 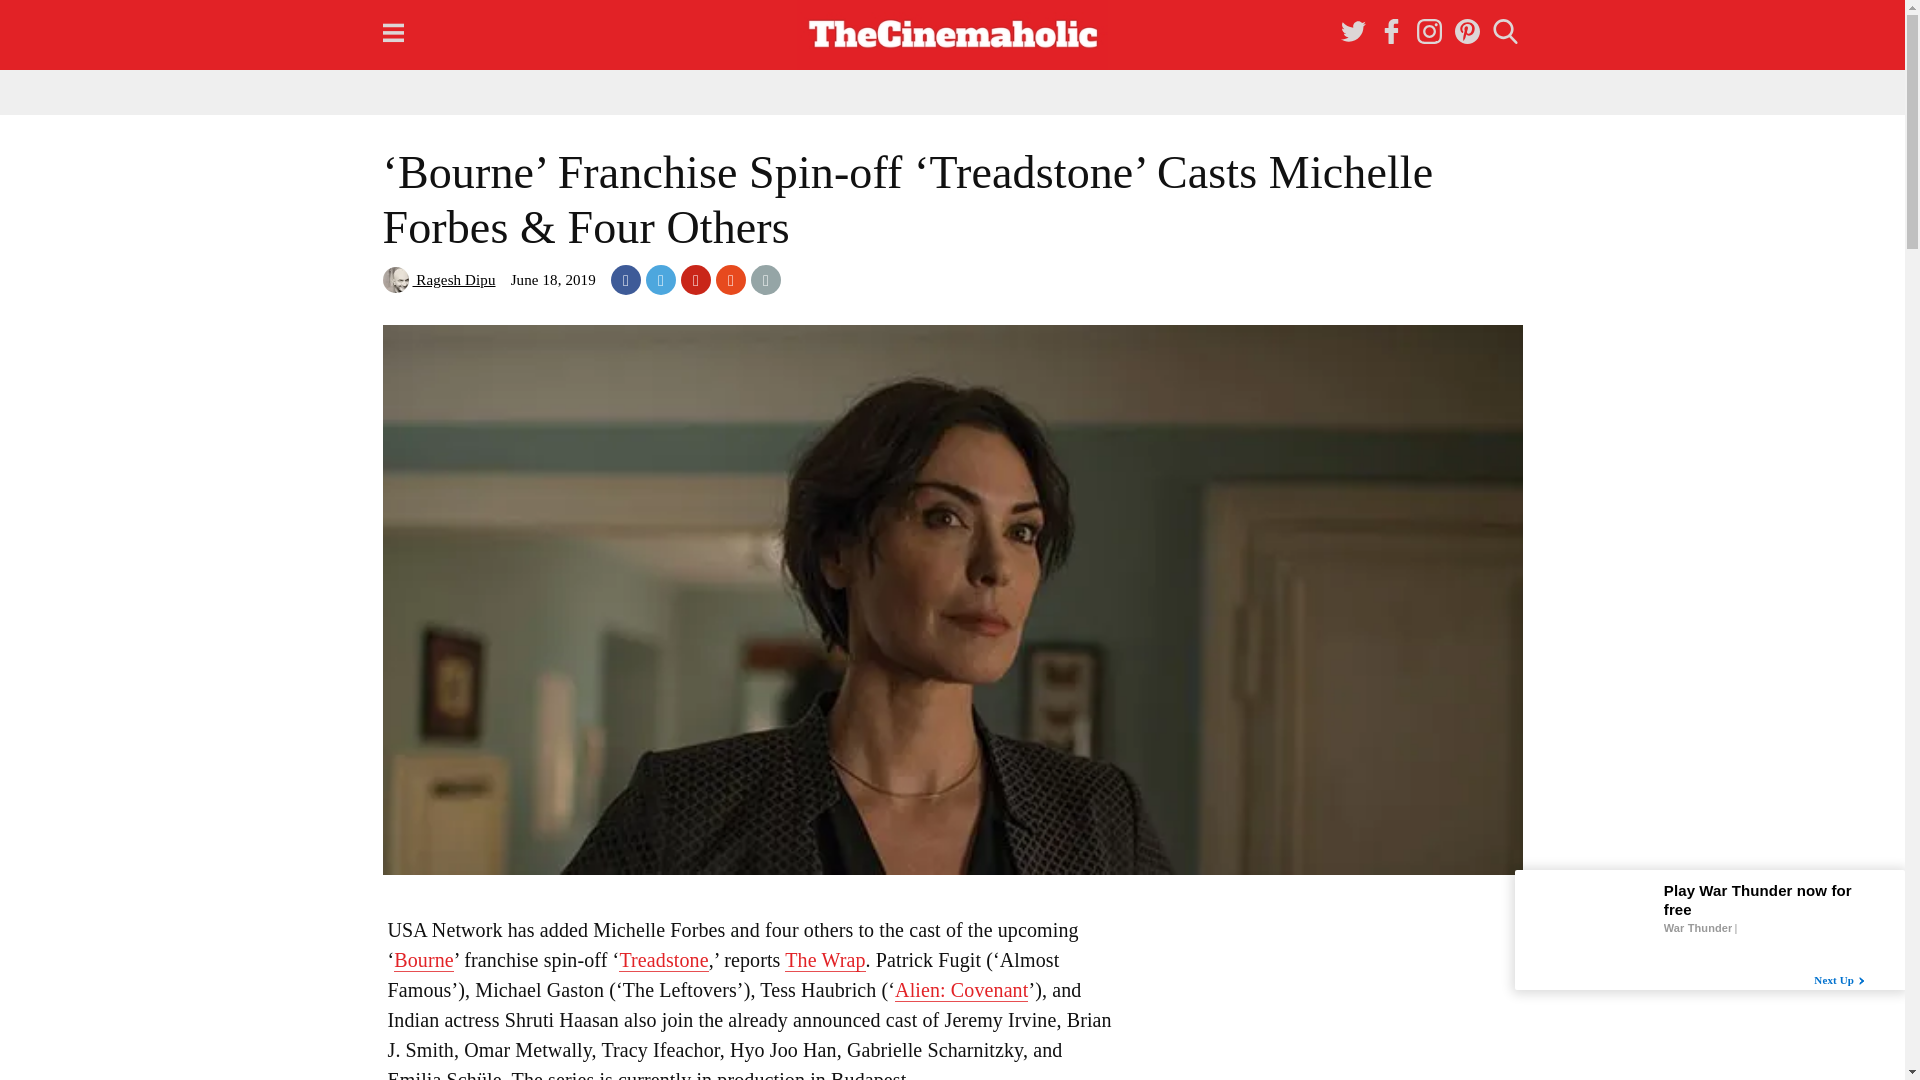 What do you see at coordinates (960, 990) in the screenshot?
I see `Alien: Covenant` at bounding box center [960, 990].